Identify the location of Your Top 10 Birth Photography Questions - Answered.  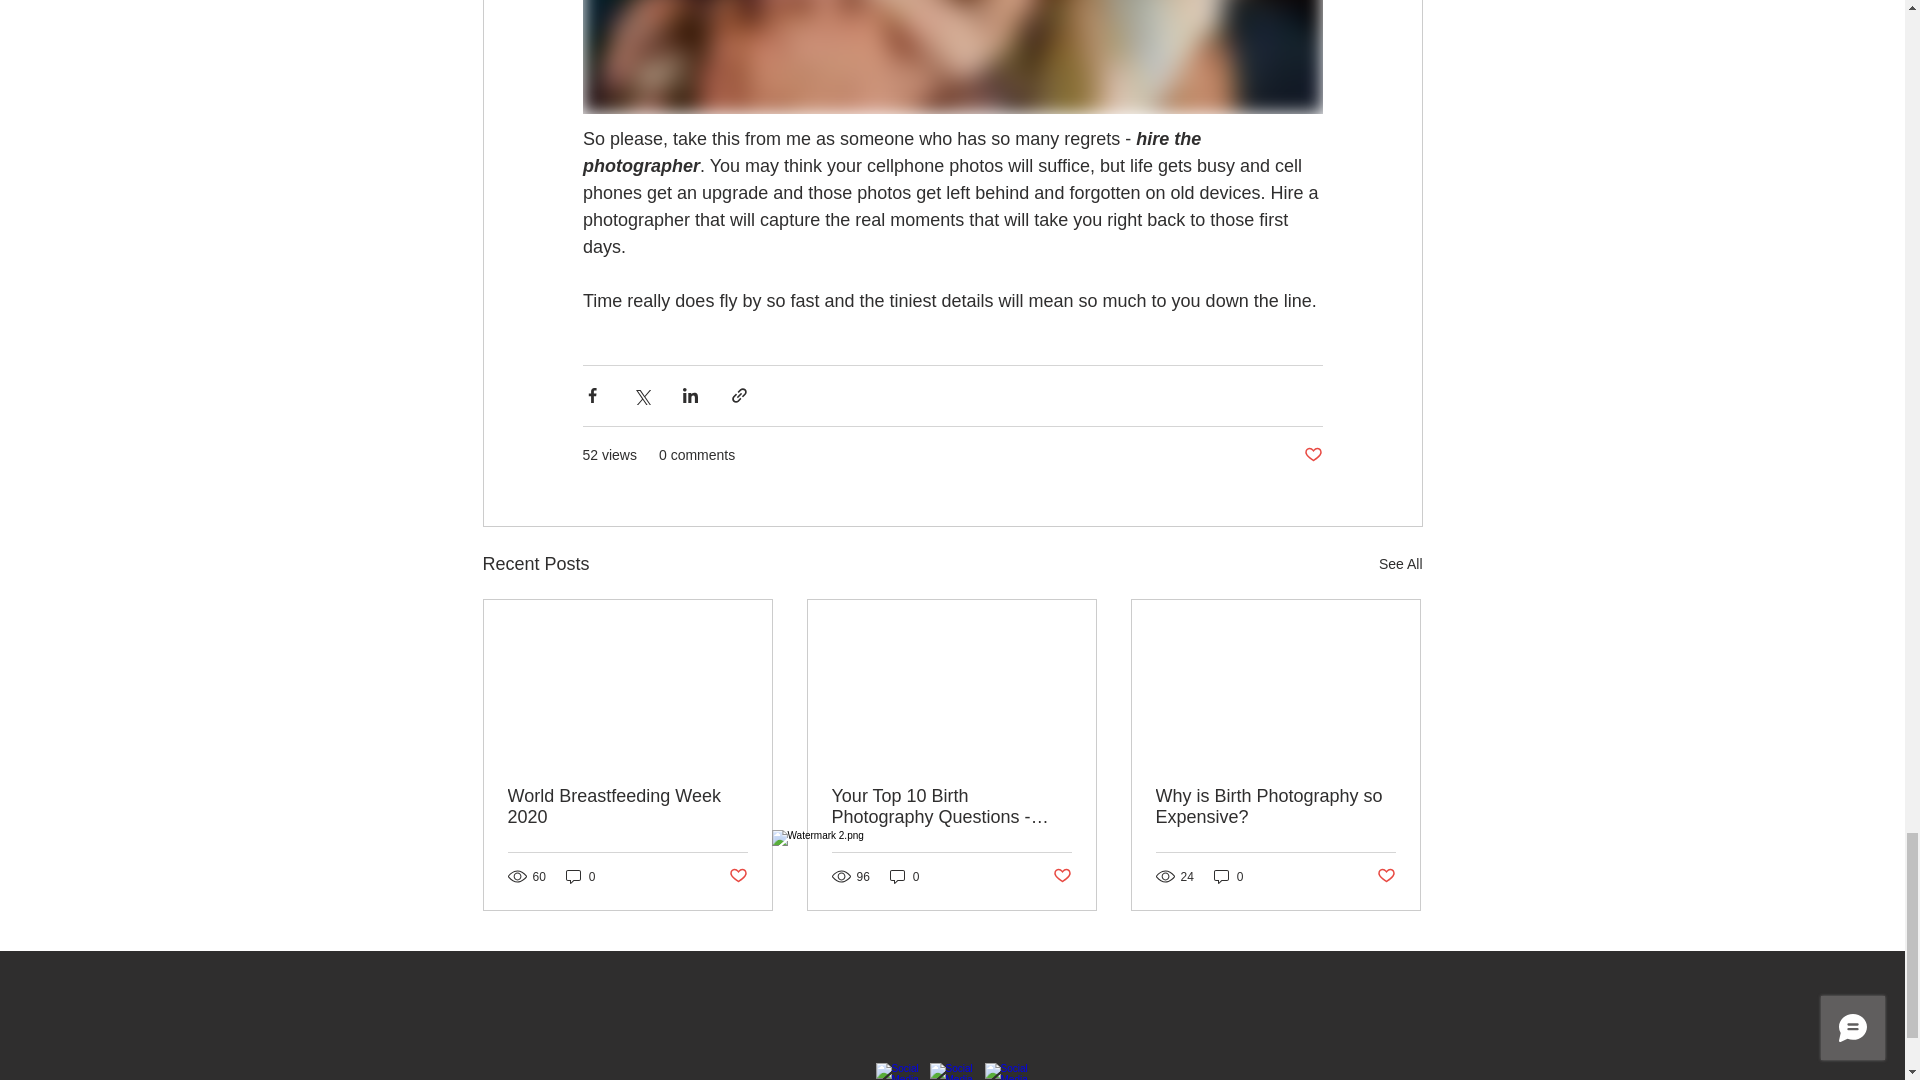
(951, 807).